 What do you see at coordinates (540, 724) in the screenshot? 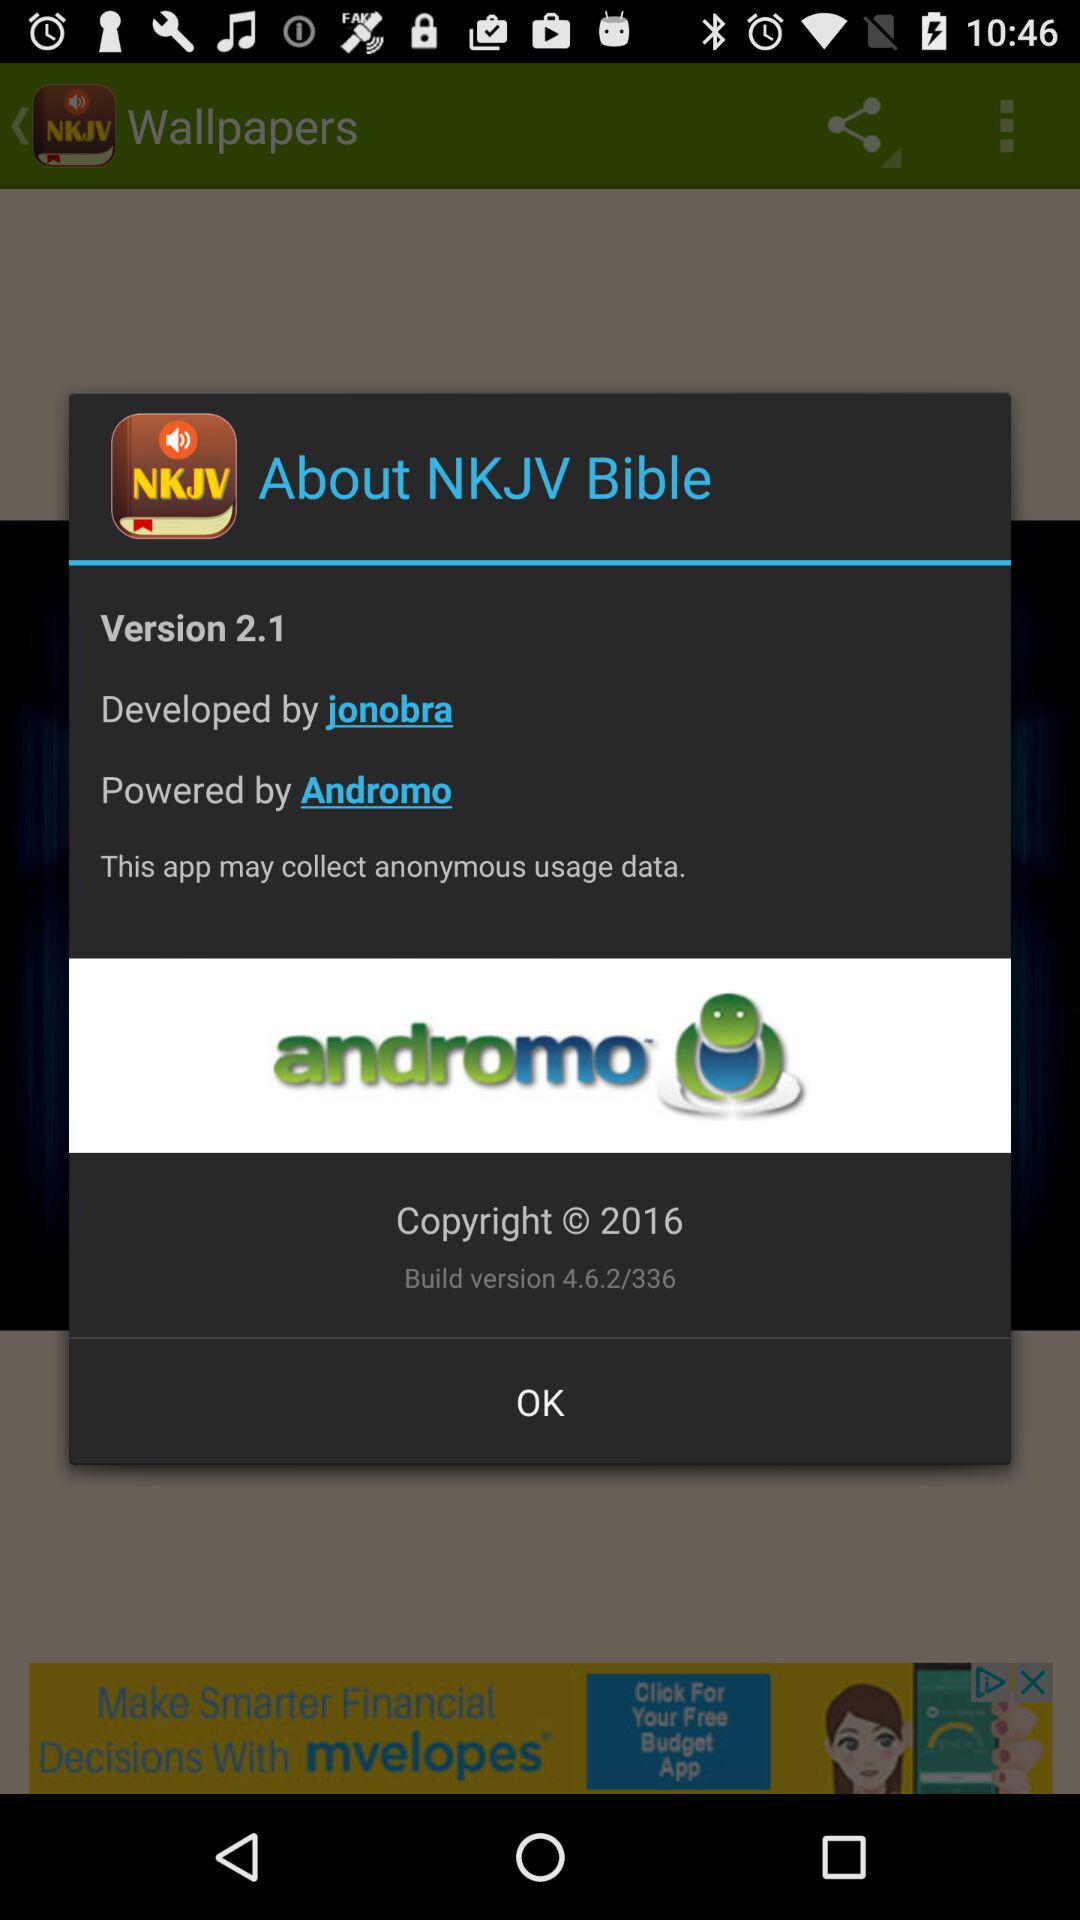
I see `select icon above powered by andromo icon` at bounding box center [540, 724].